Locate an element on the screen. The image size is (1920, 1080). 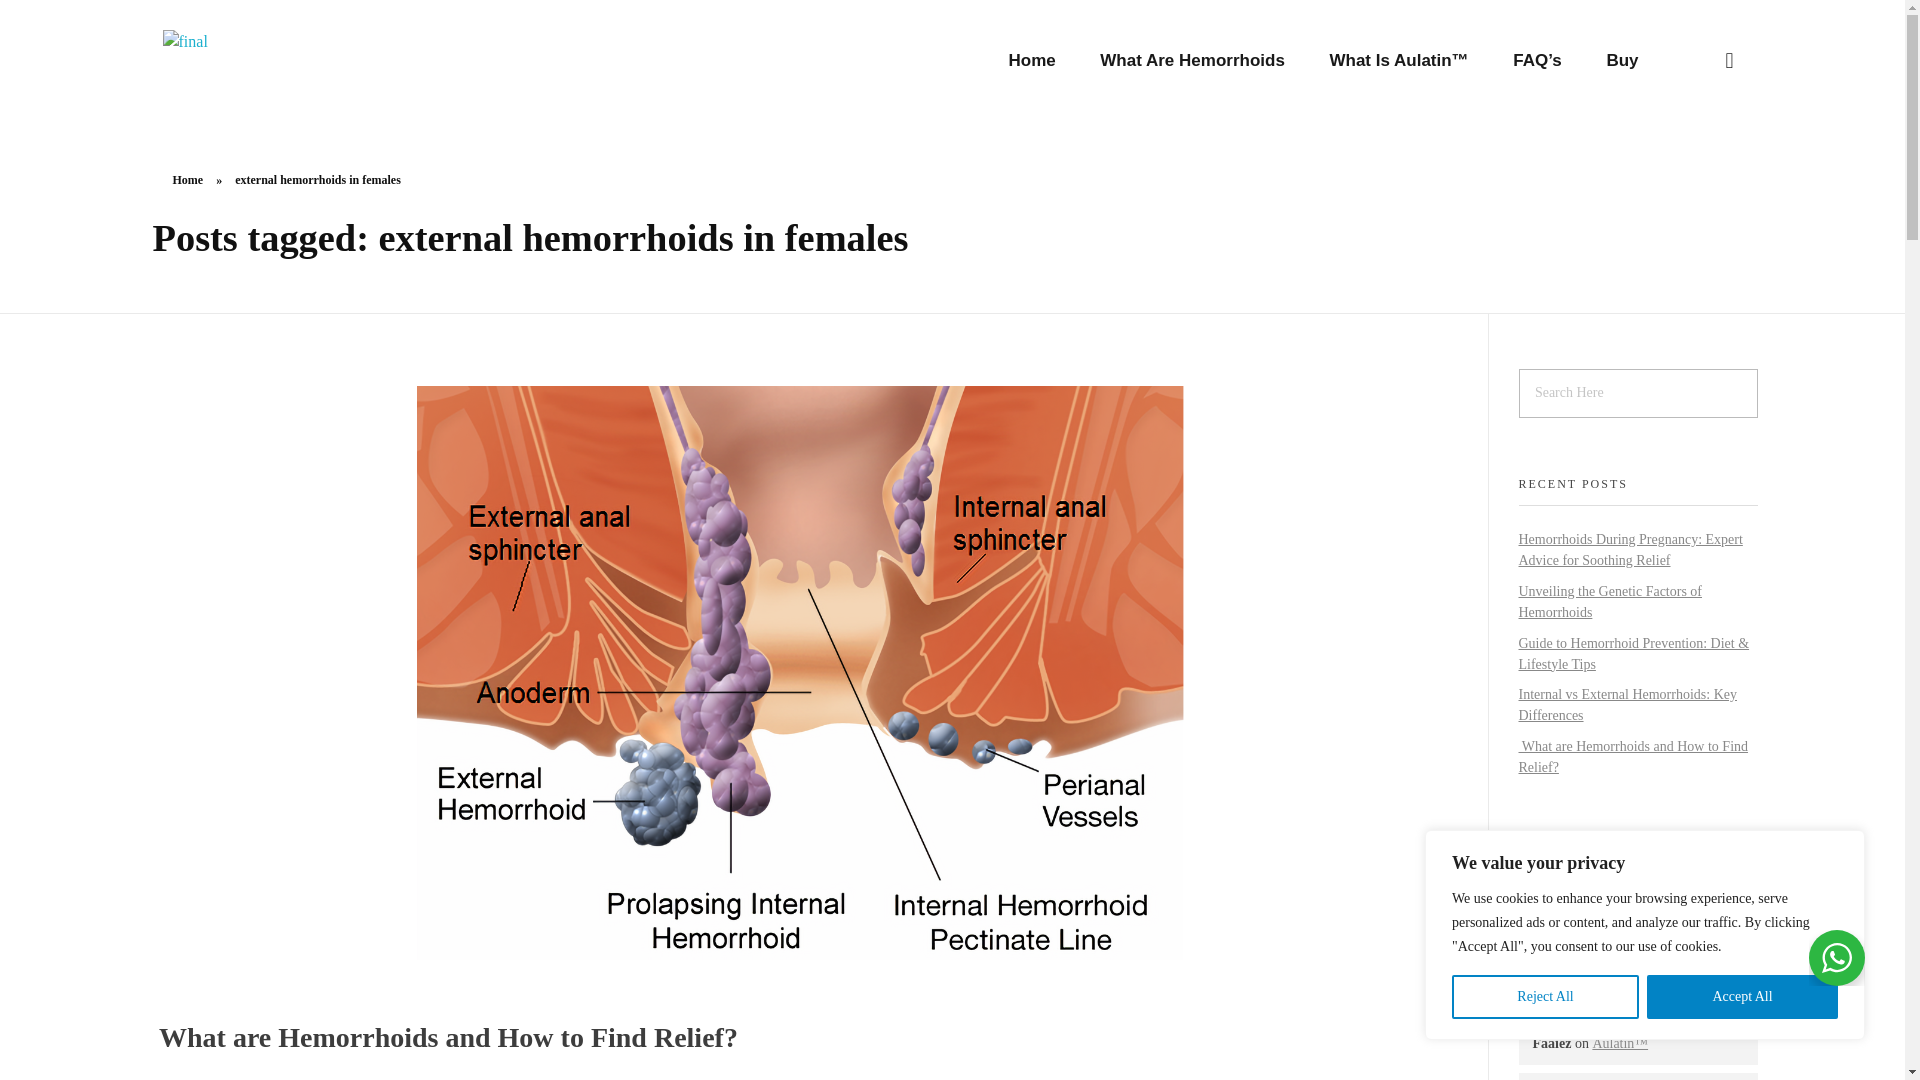
What Are Hemorrhoids is located at coordinates (1192, 60).